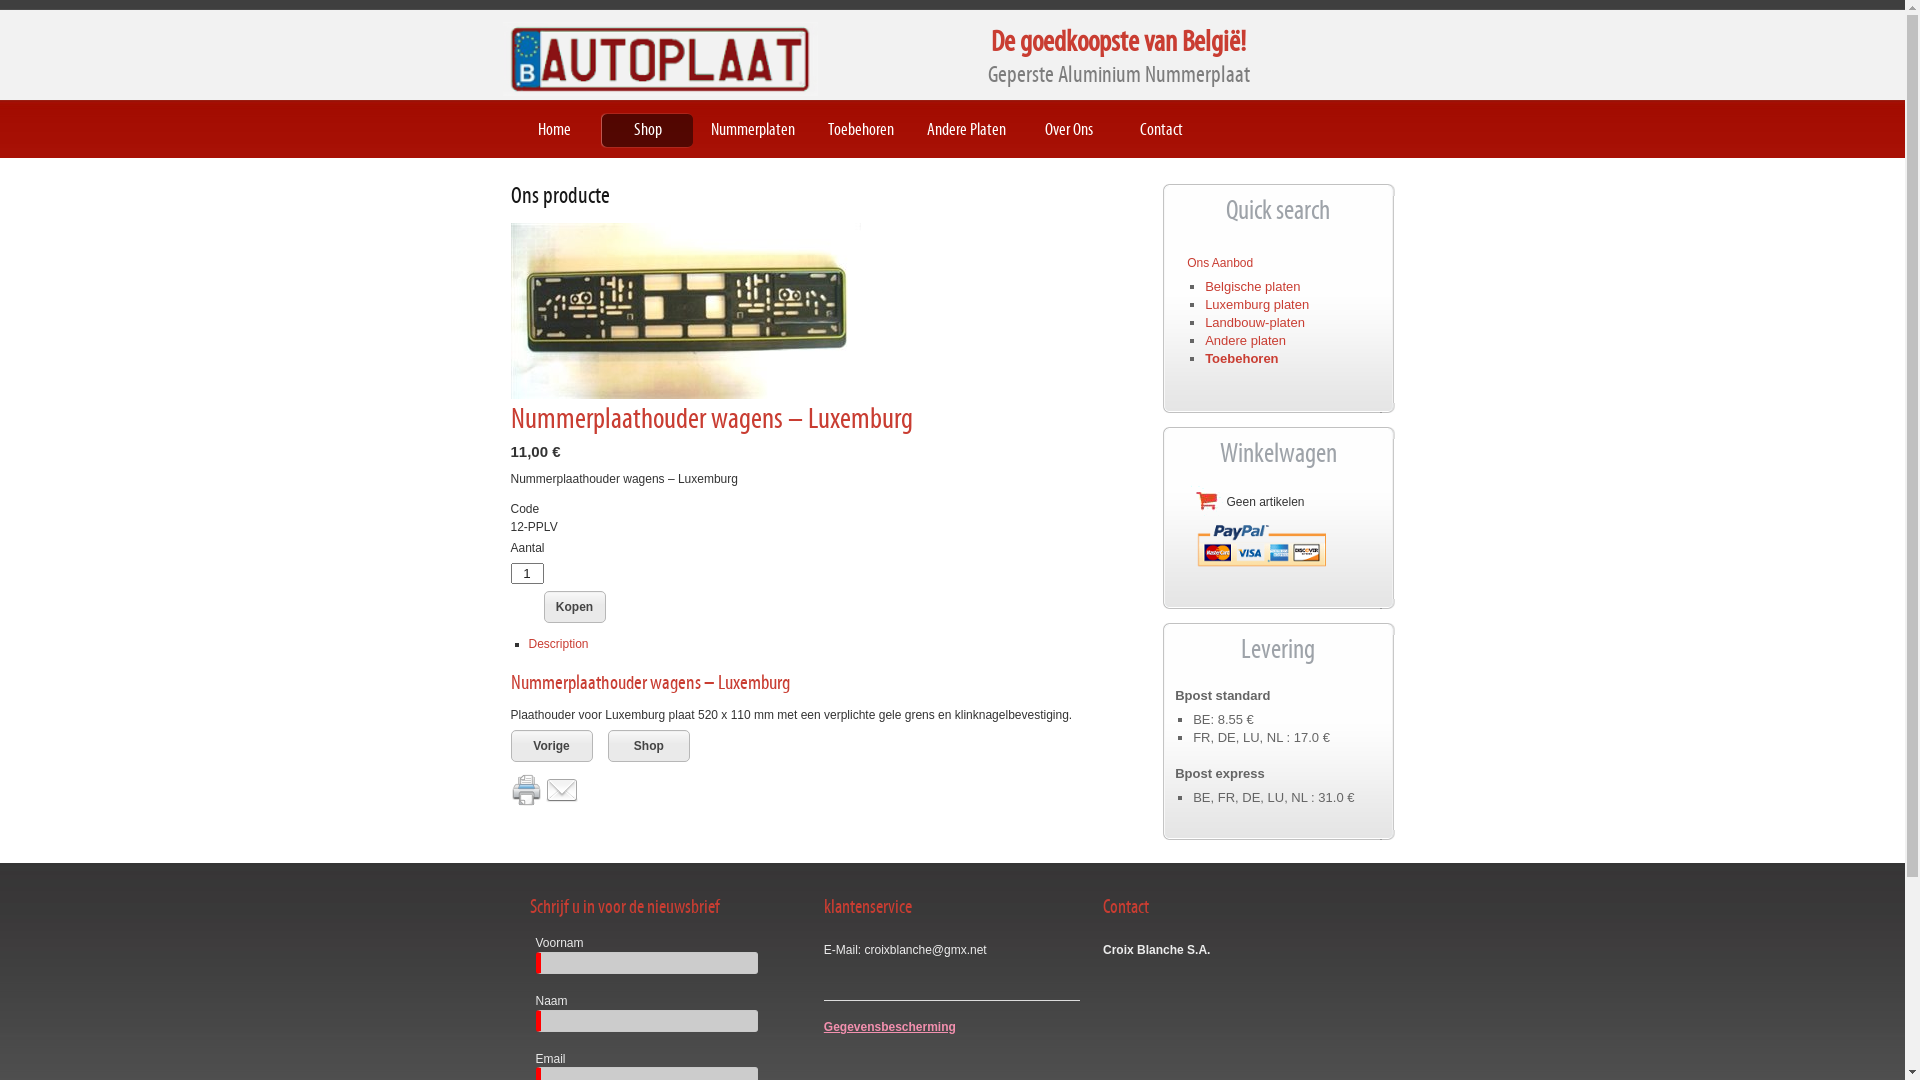 The width and height of the screenshot is (1920, 1080). Describe the element at coordinates (1252, 286) in the screenshot. I see `Belgische platen` at that location.